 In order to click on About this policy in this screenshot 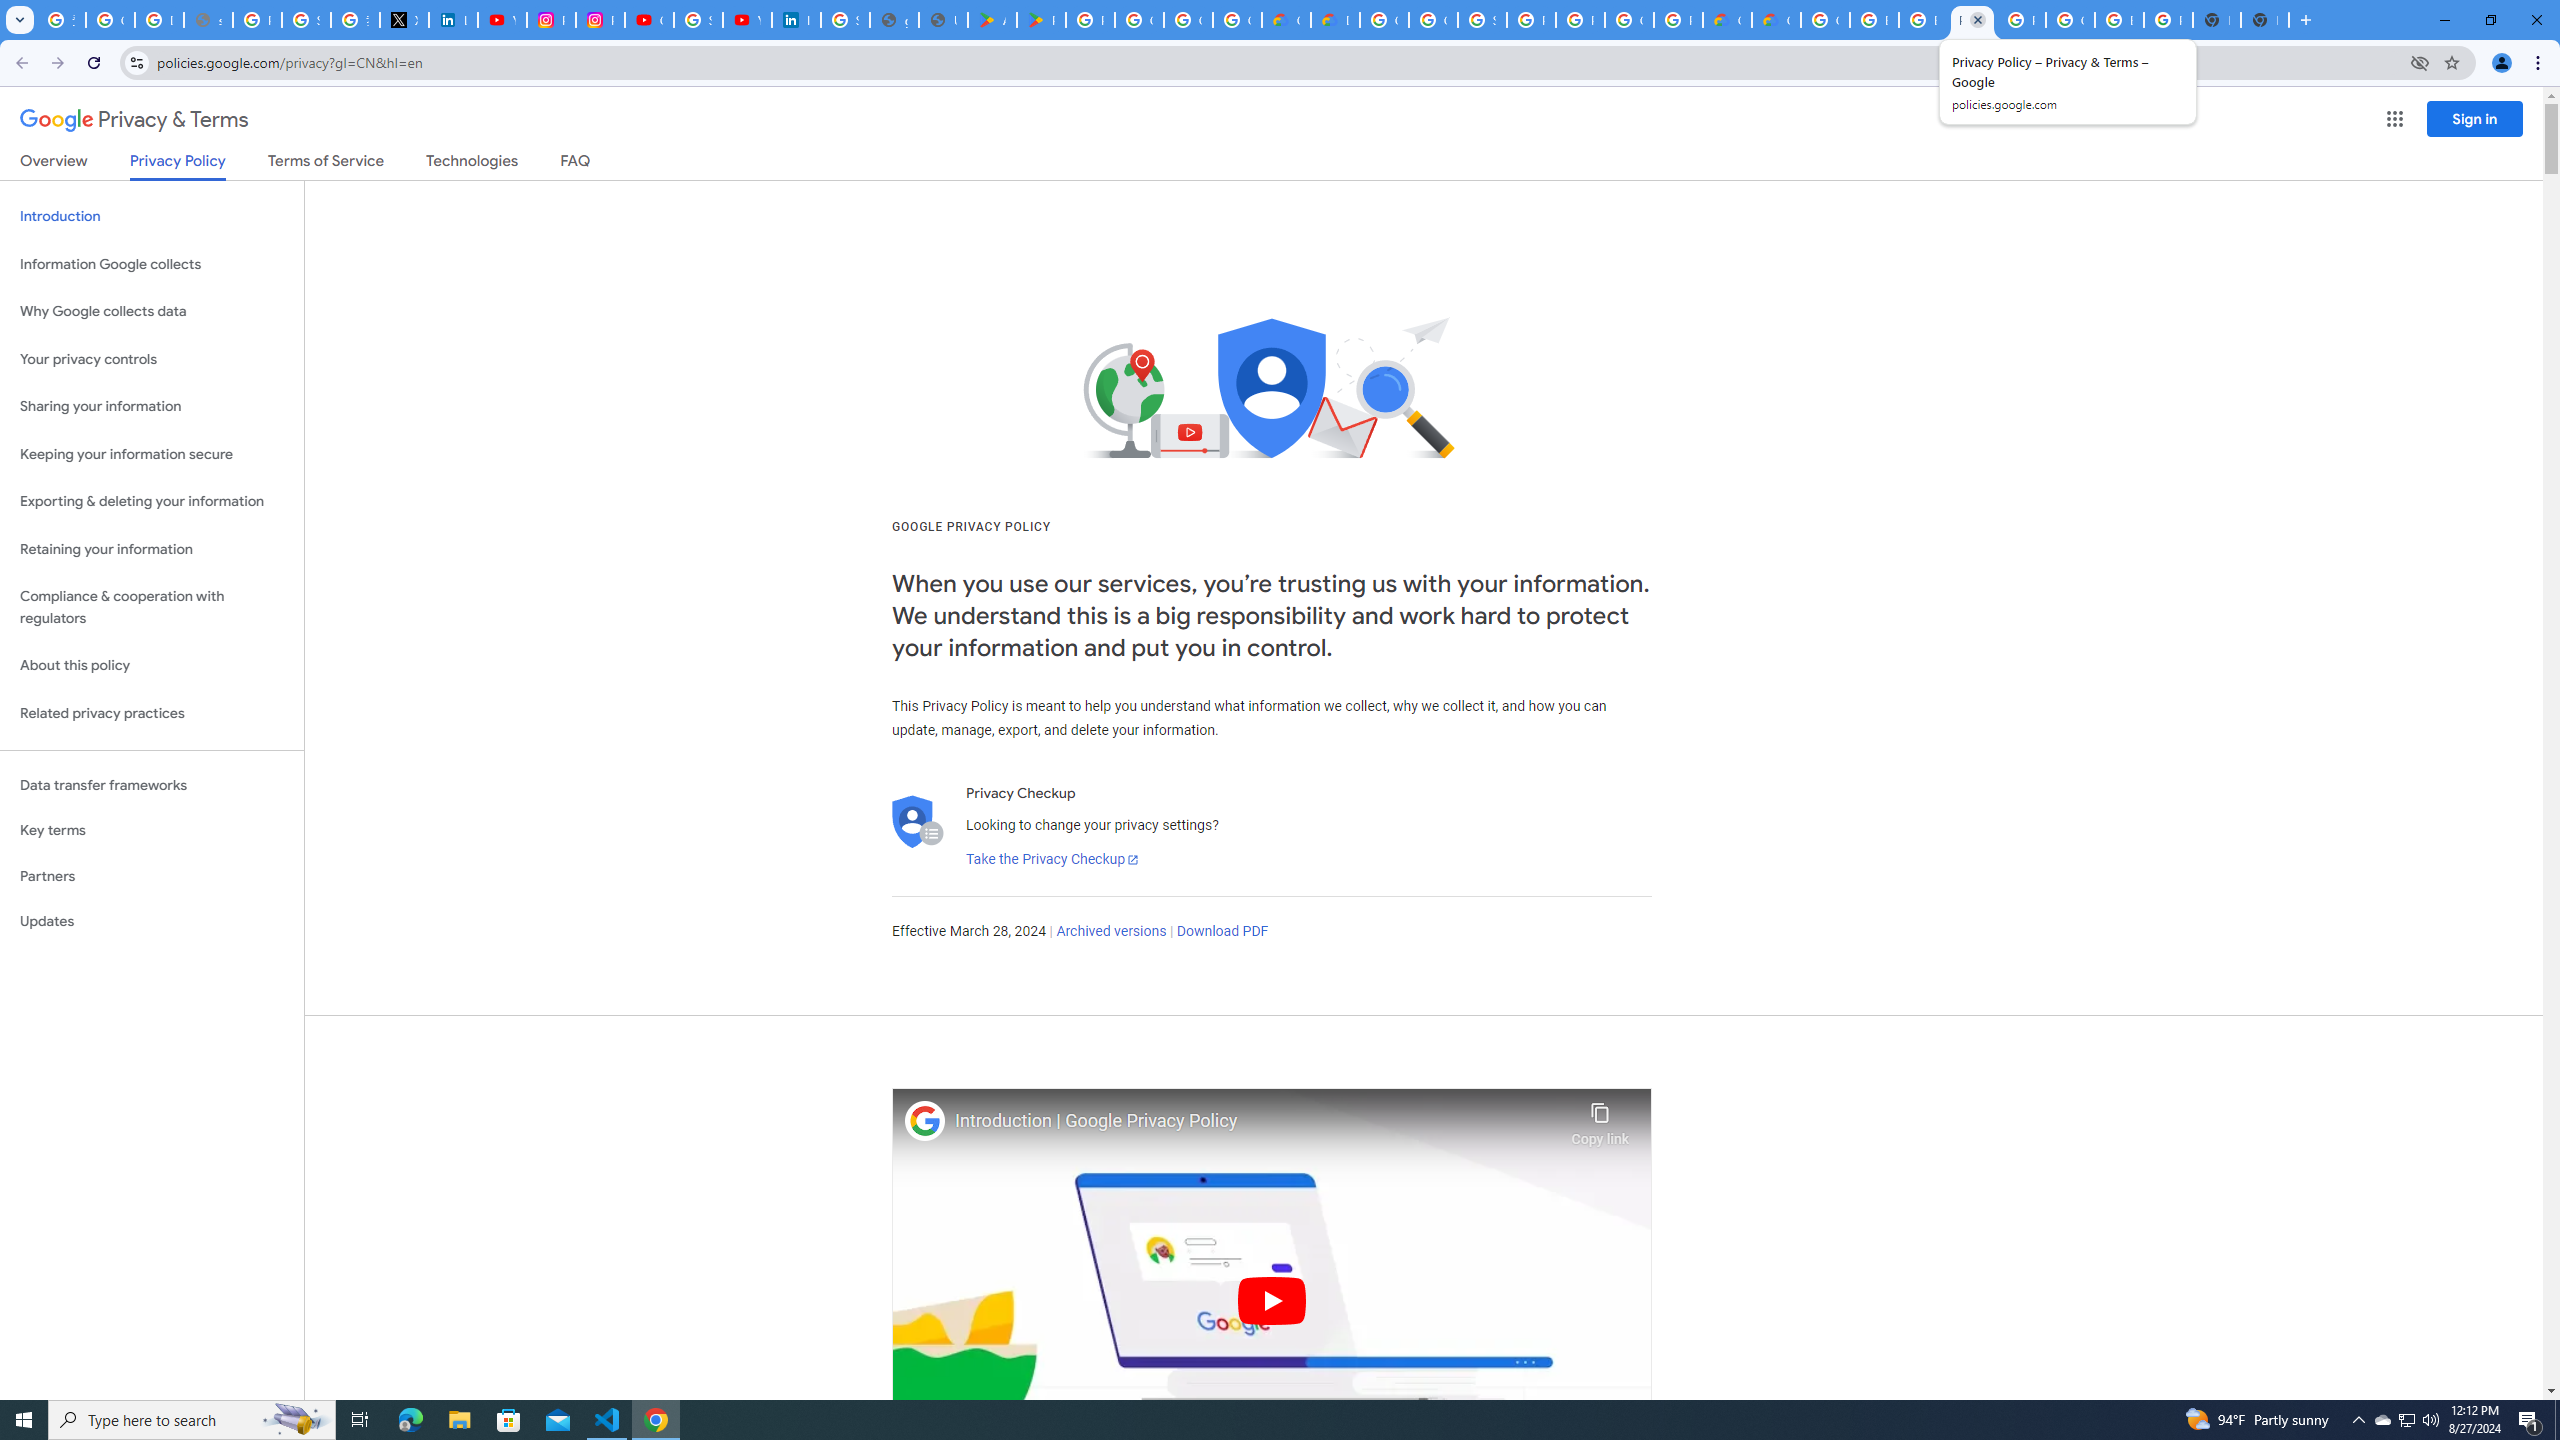, I will do `click(152, 666)`.